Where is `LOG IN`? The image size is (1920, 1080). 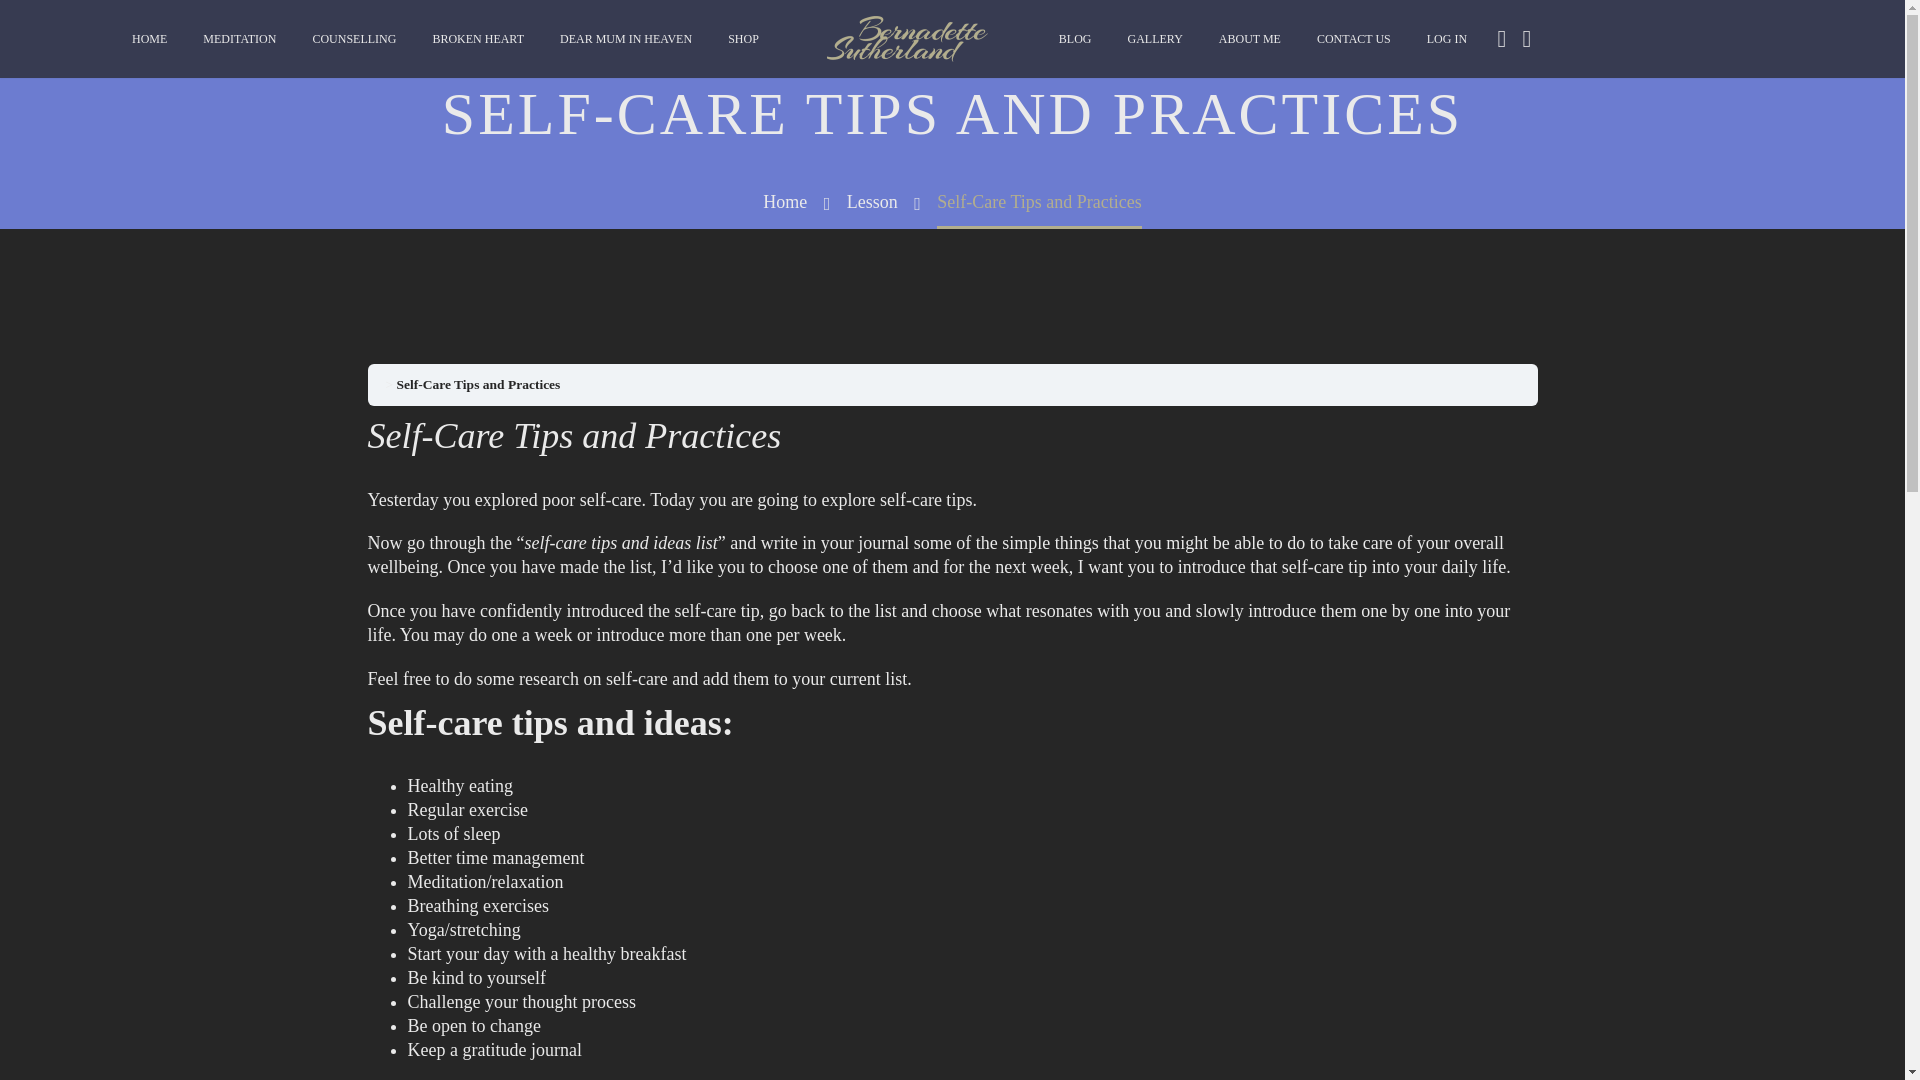
LOG IN is located at coordinates (1446, 39).